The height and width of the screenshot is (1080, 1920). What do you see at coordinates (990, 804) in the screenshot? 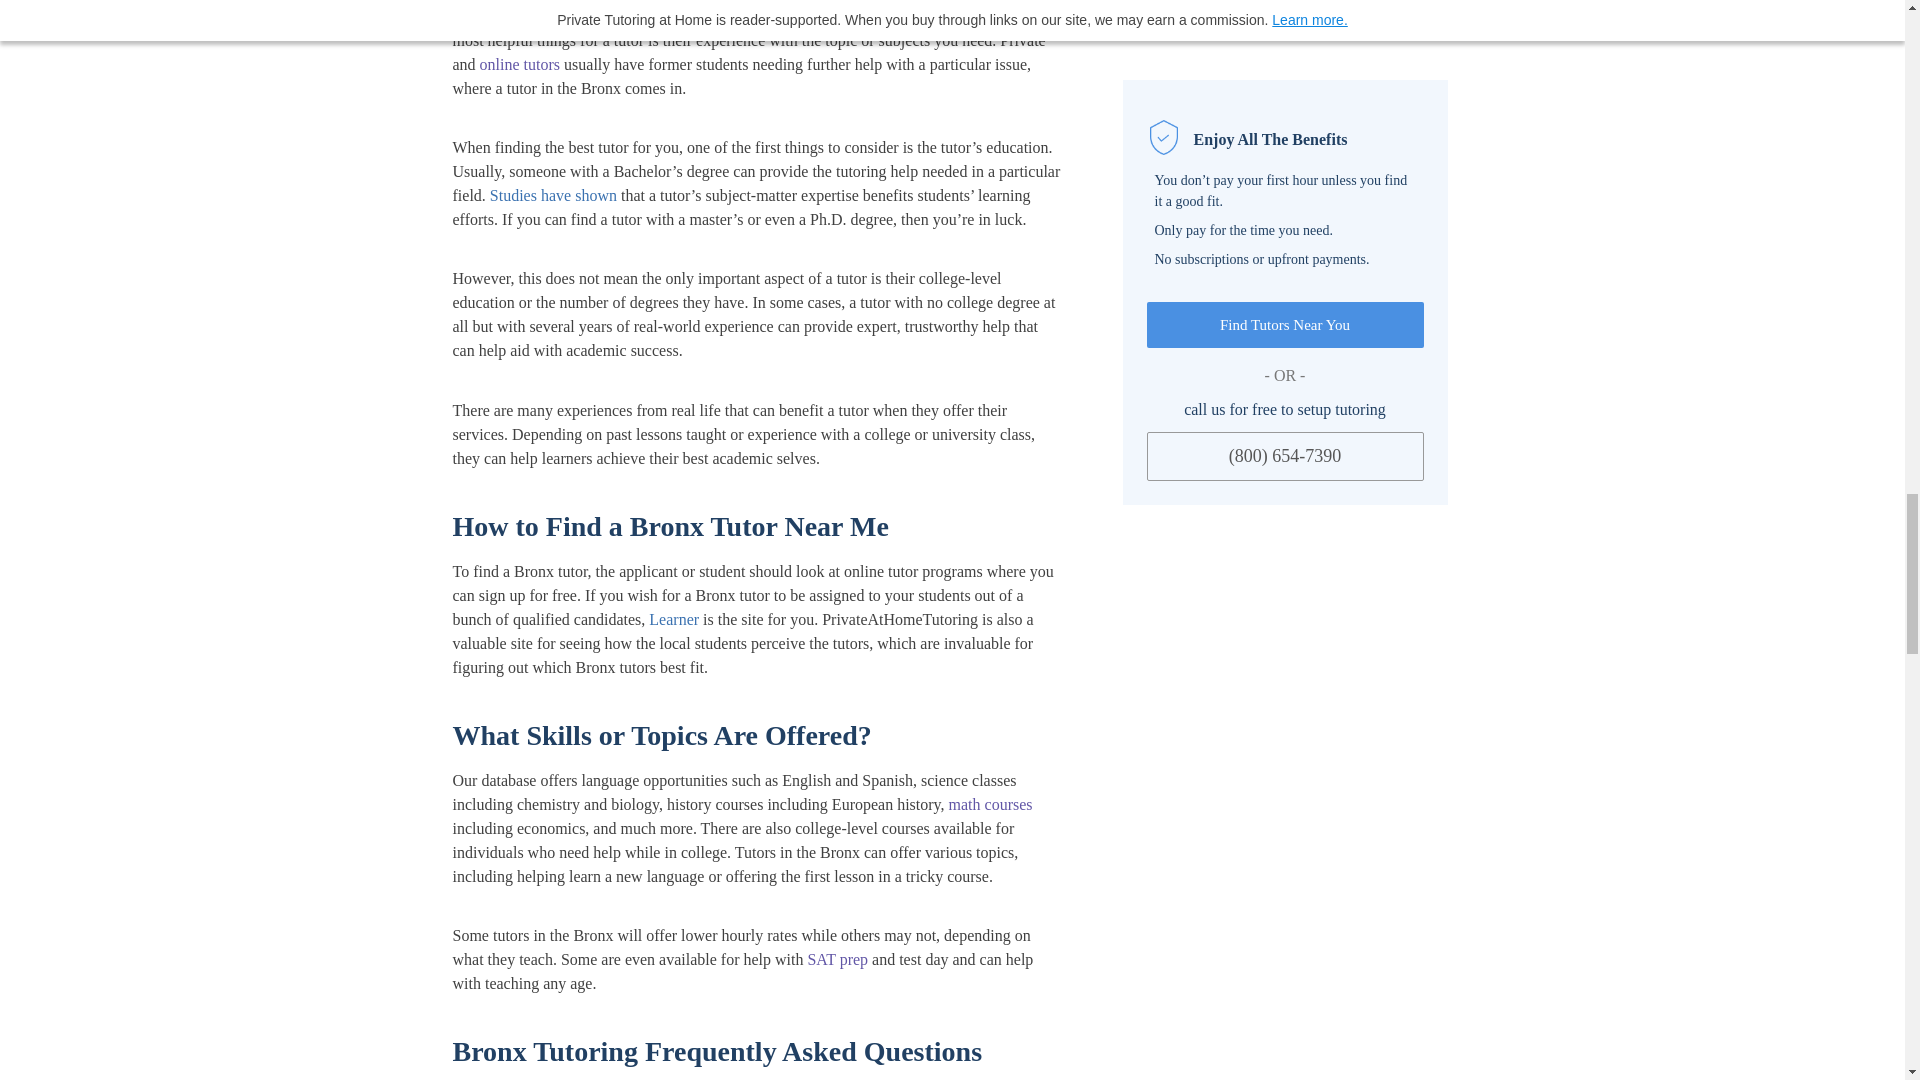
I see `math courses` at bounding box center [990, 804].